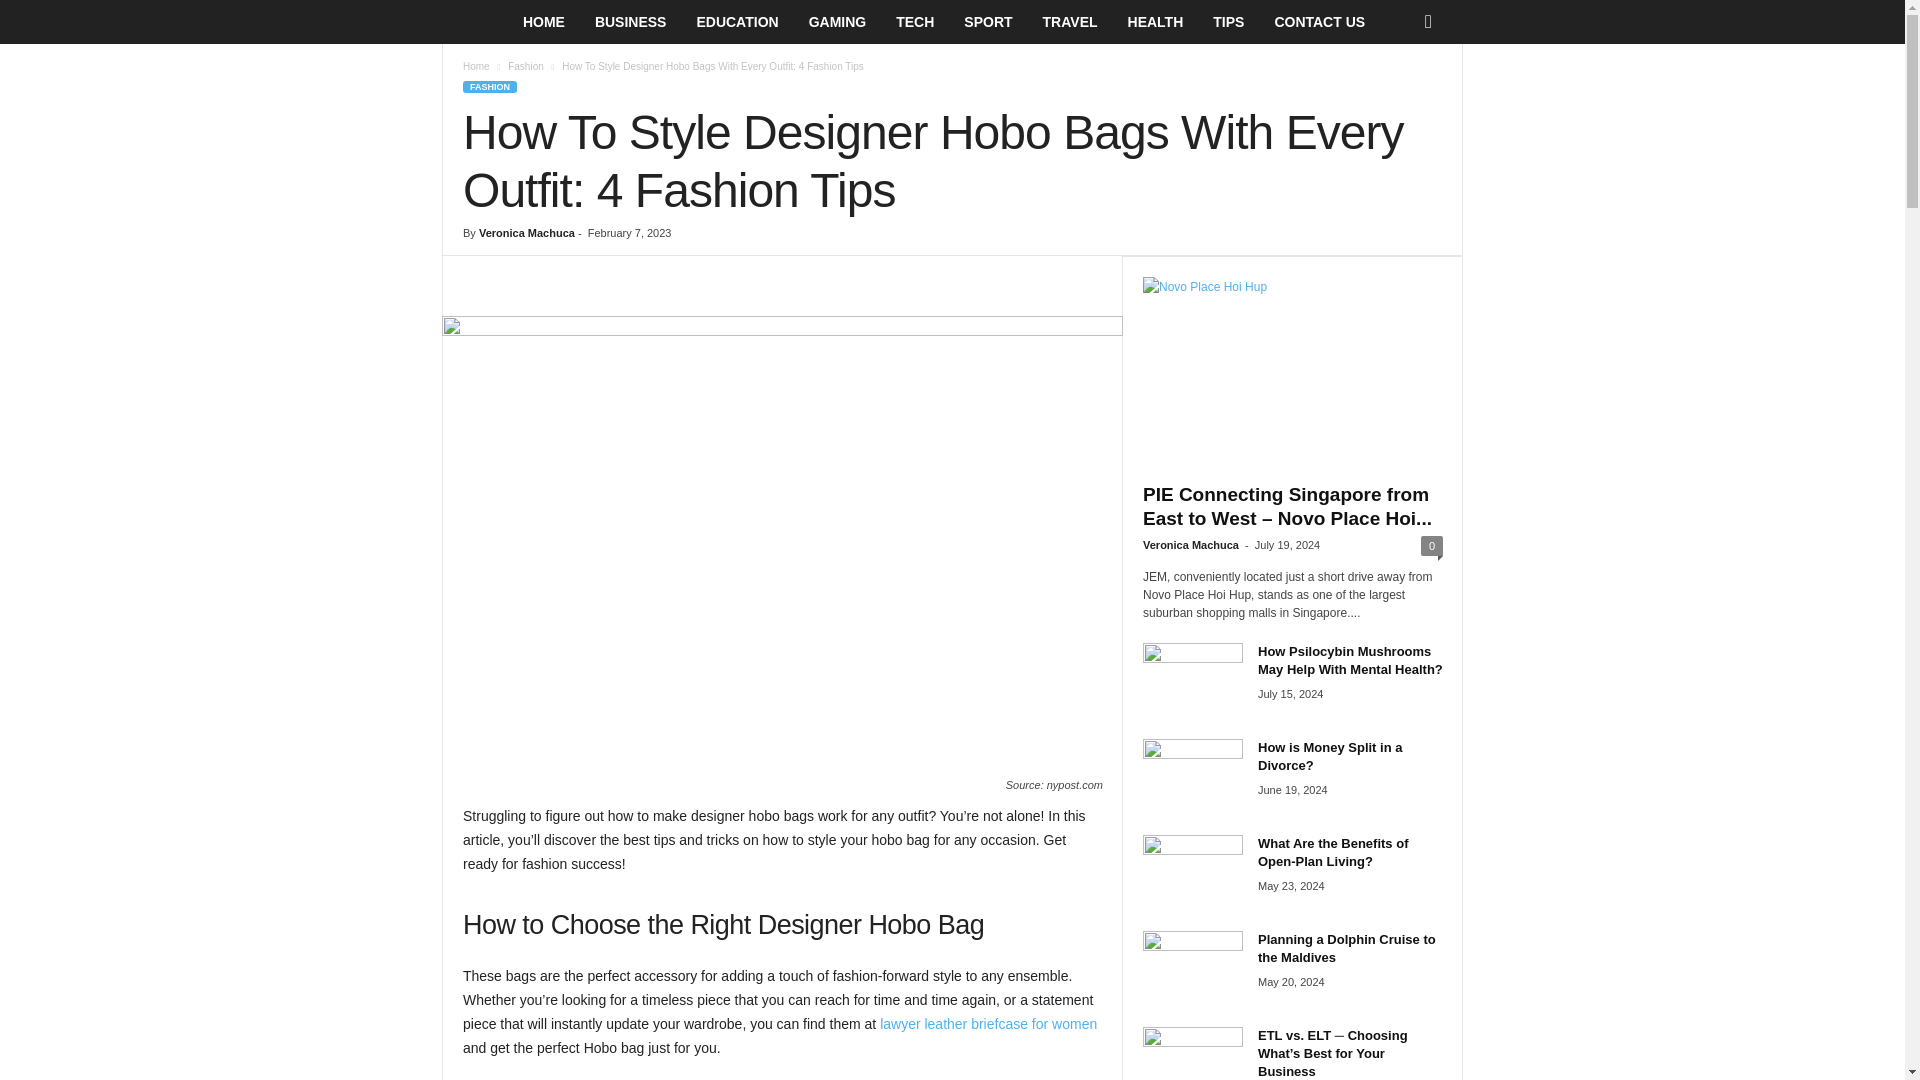 This screenshot has width=1920, height=1080. What do you see at coordinates (526, 232) in the screenshot?
I see `Veronica Machuca` at bounding box center [526, 232].